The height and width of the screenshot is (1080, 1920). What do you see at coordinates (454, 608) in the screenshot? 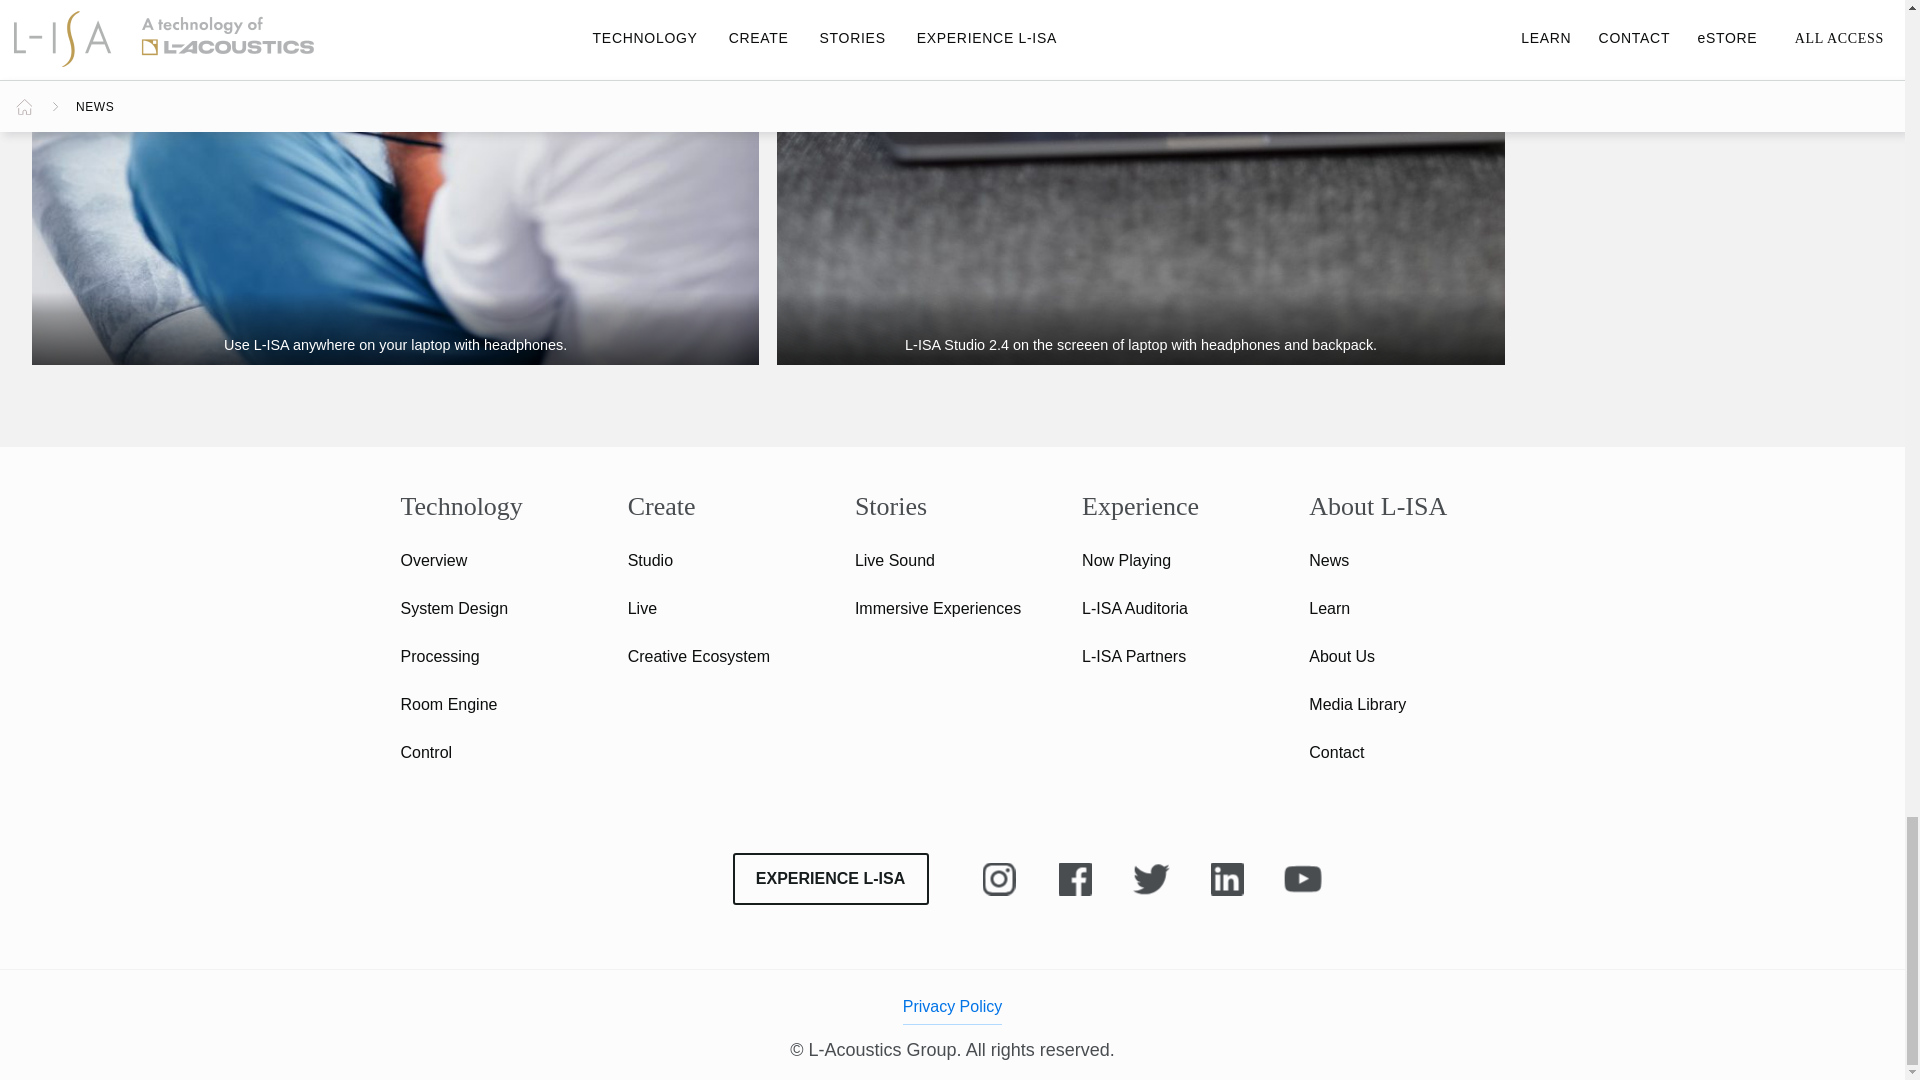
I see `System Design` at bounding box center [454, 608].